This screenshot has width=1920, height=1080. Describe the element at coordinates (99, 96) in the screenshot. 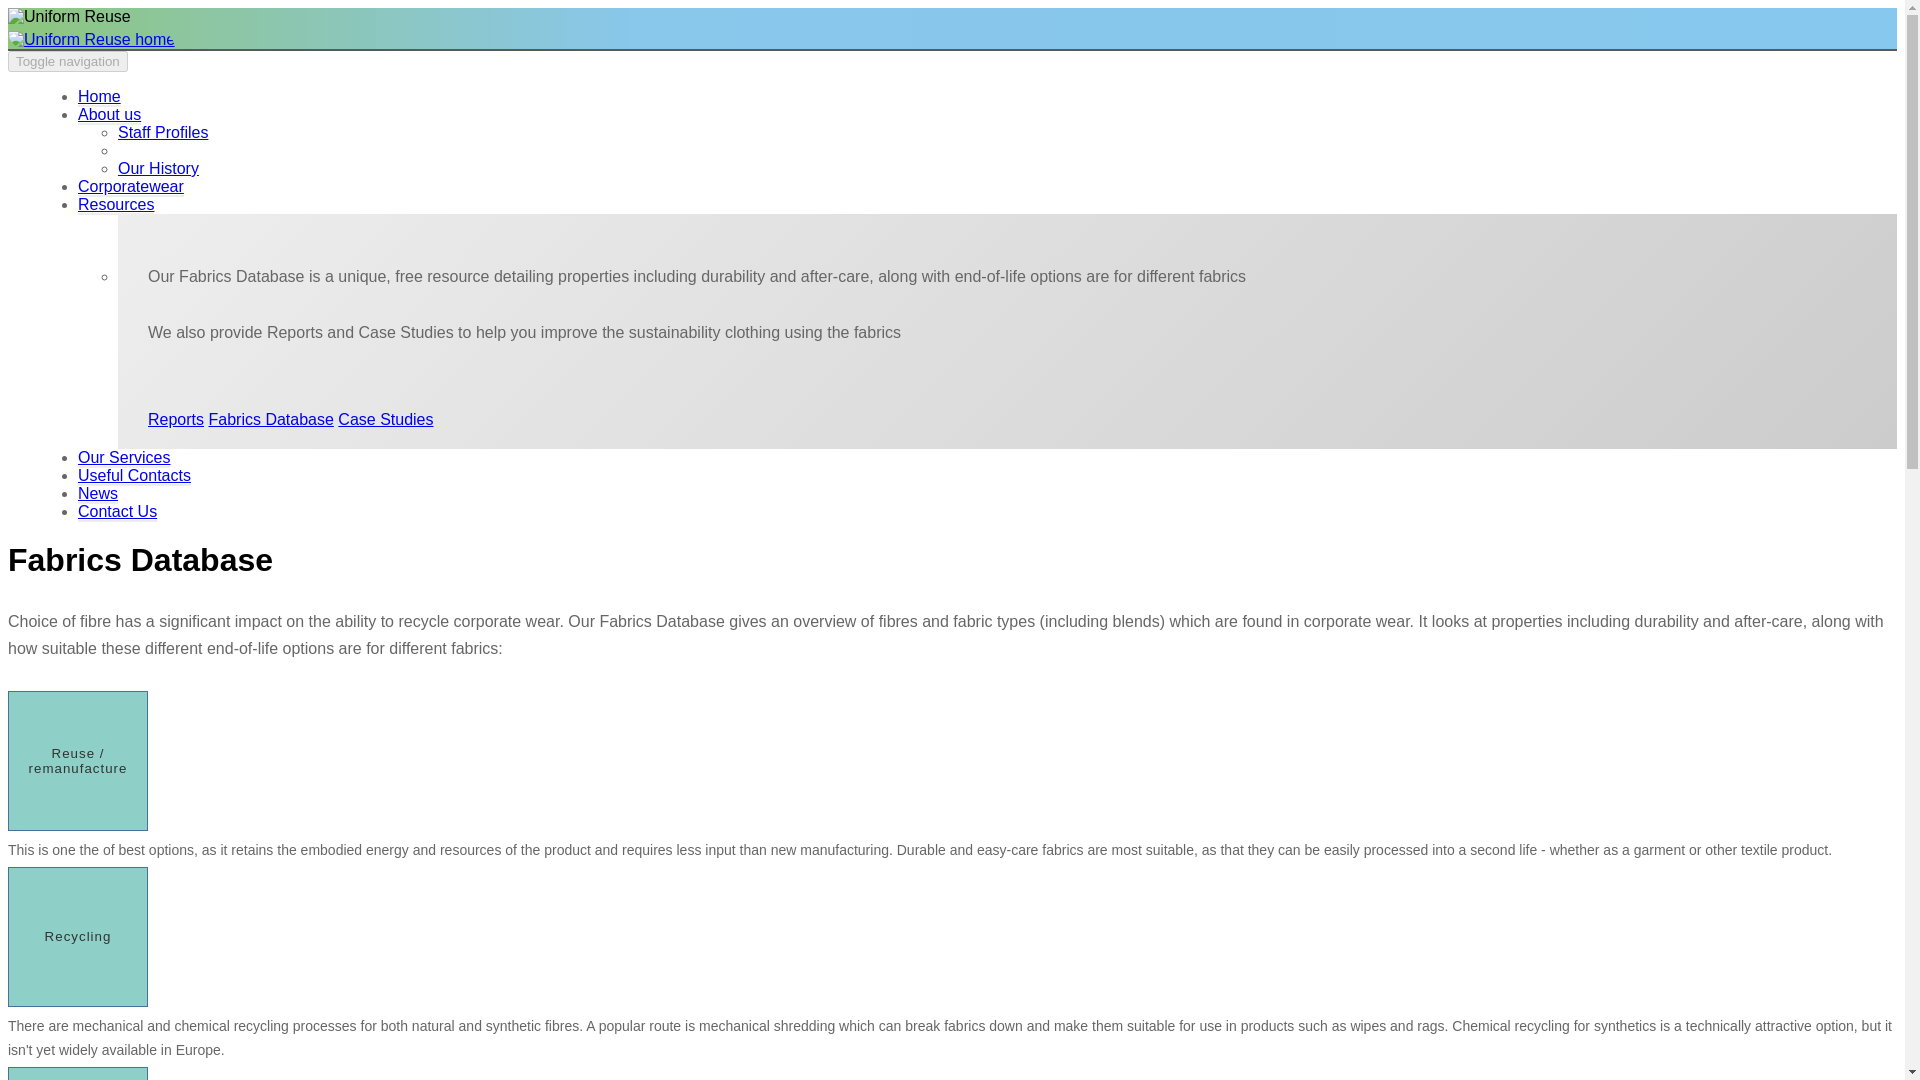

I see `Home` at that location.